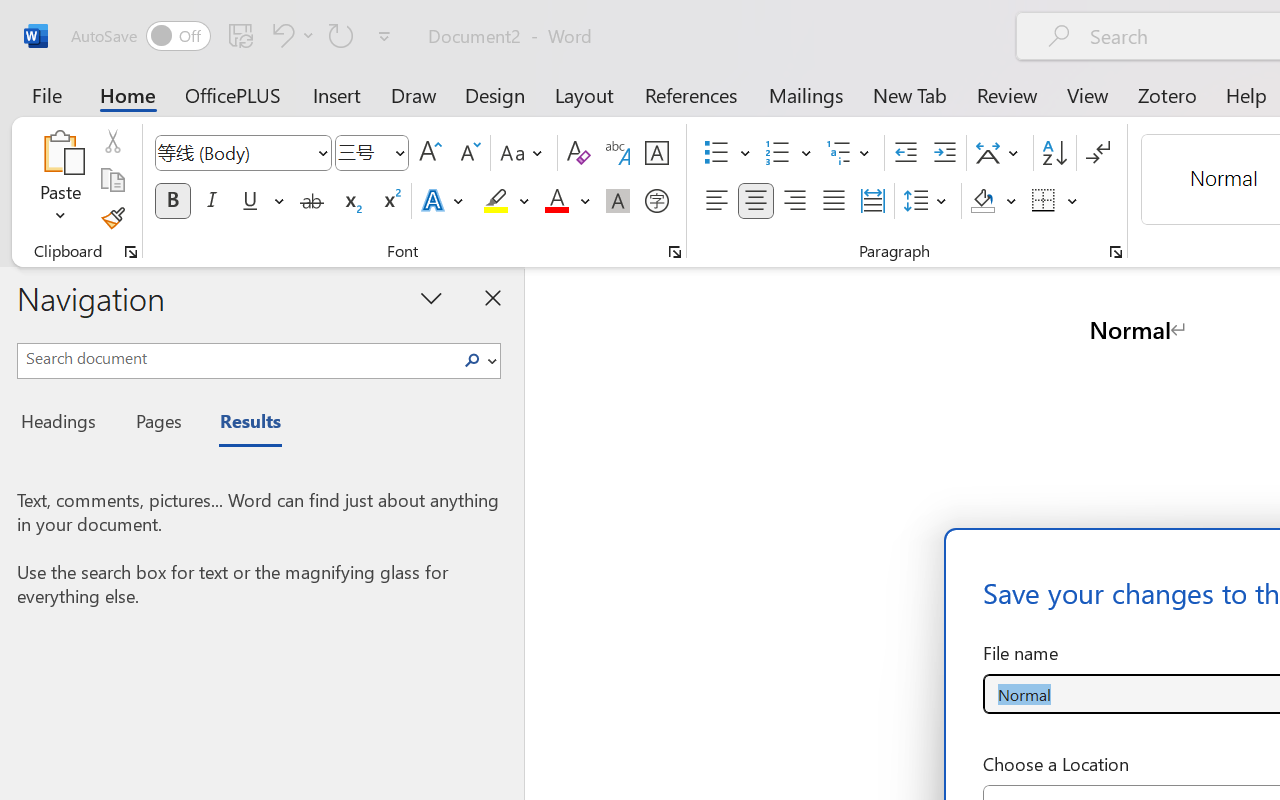 The image size is (1280, 800). Describe the element at coordinates (690, 94) in the screenshot. I see `References` at that location.